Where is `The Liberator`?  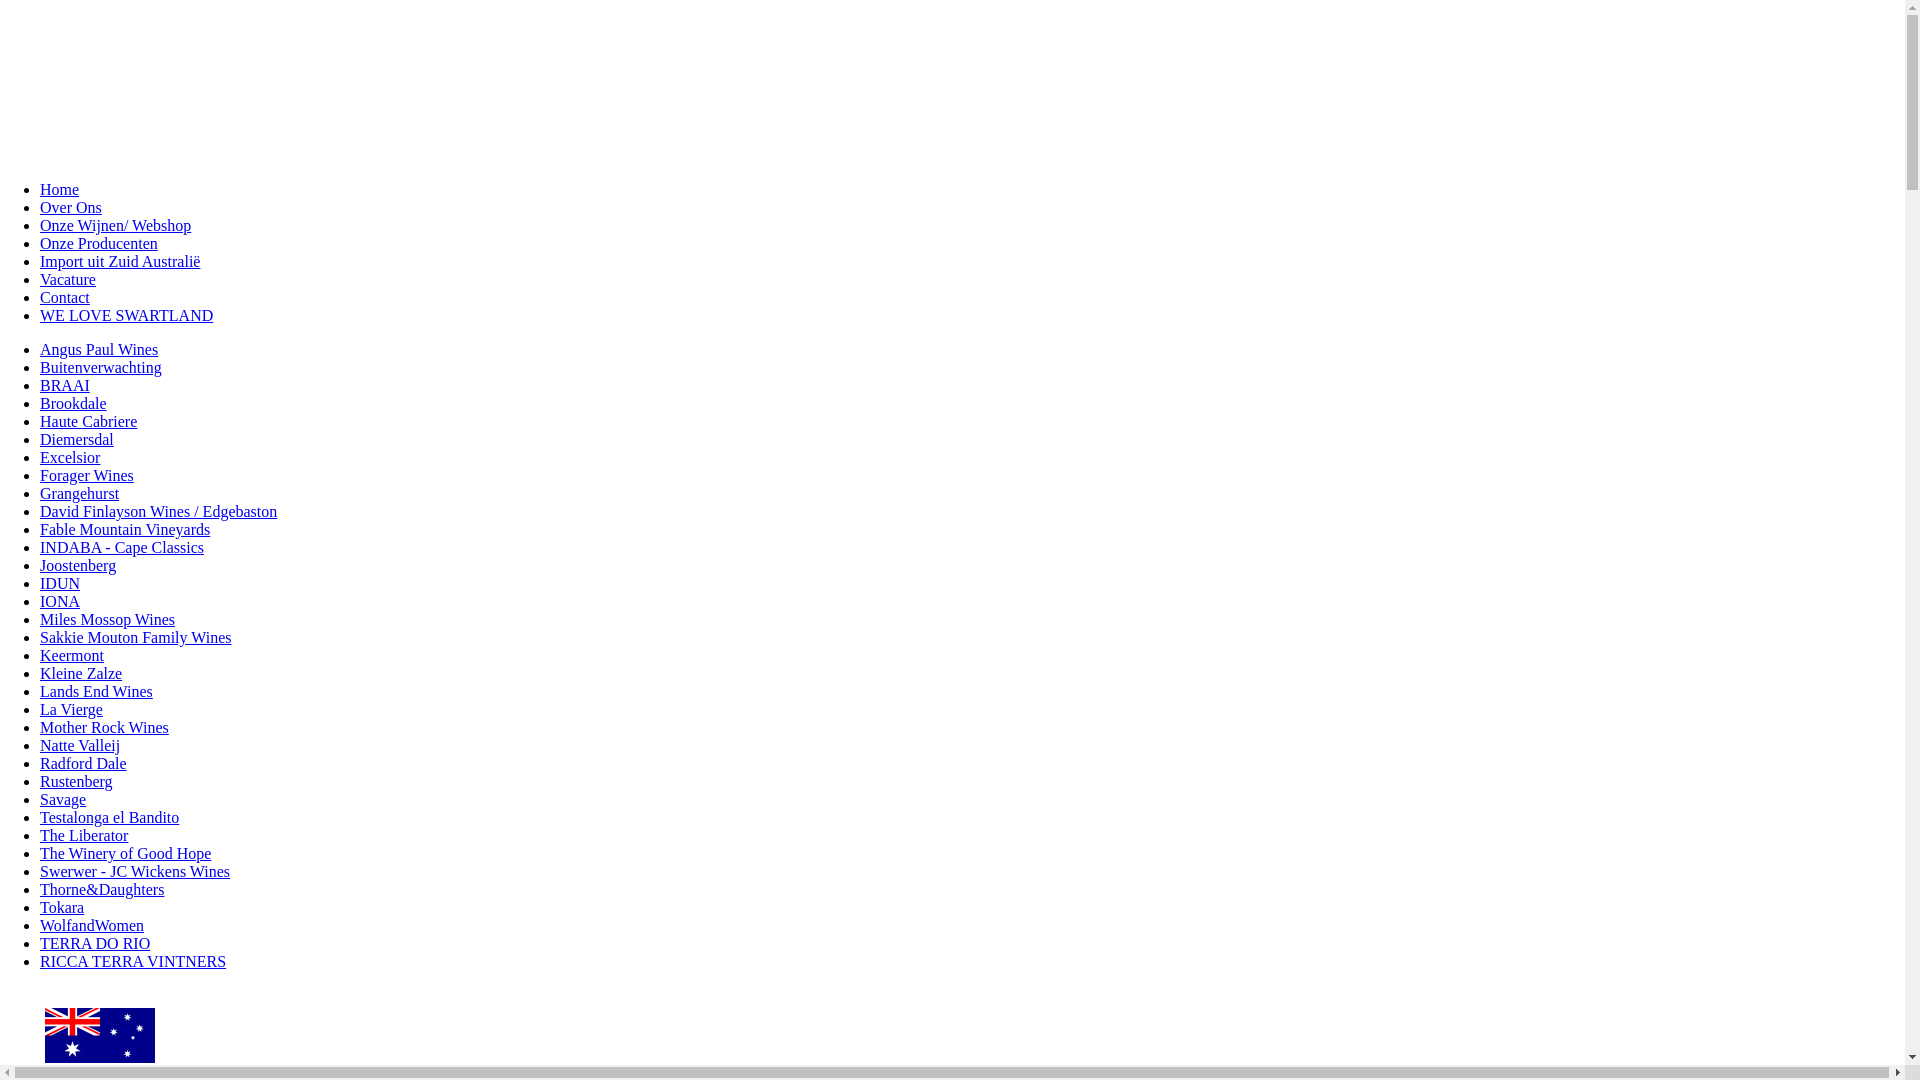
The Liberator is located at coordinates (84, 836).